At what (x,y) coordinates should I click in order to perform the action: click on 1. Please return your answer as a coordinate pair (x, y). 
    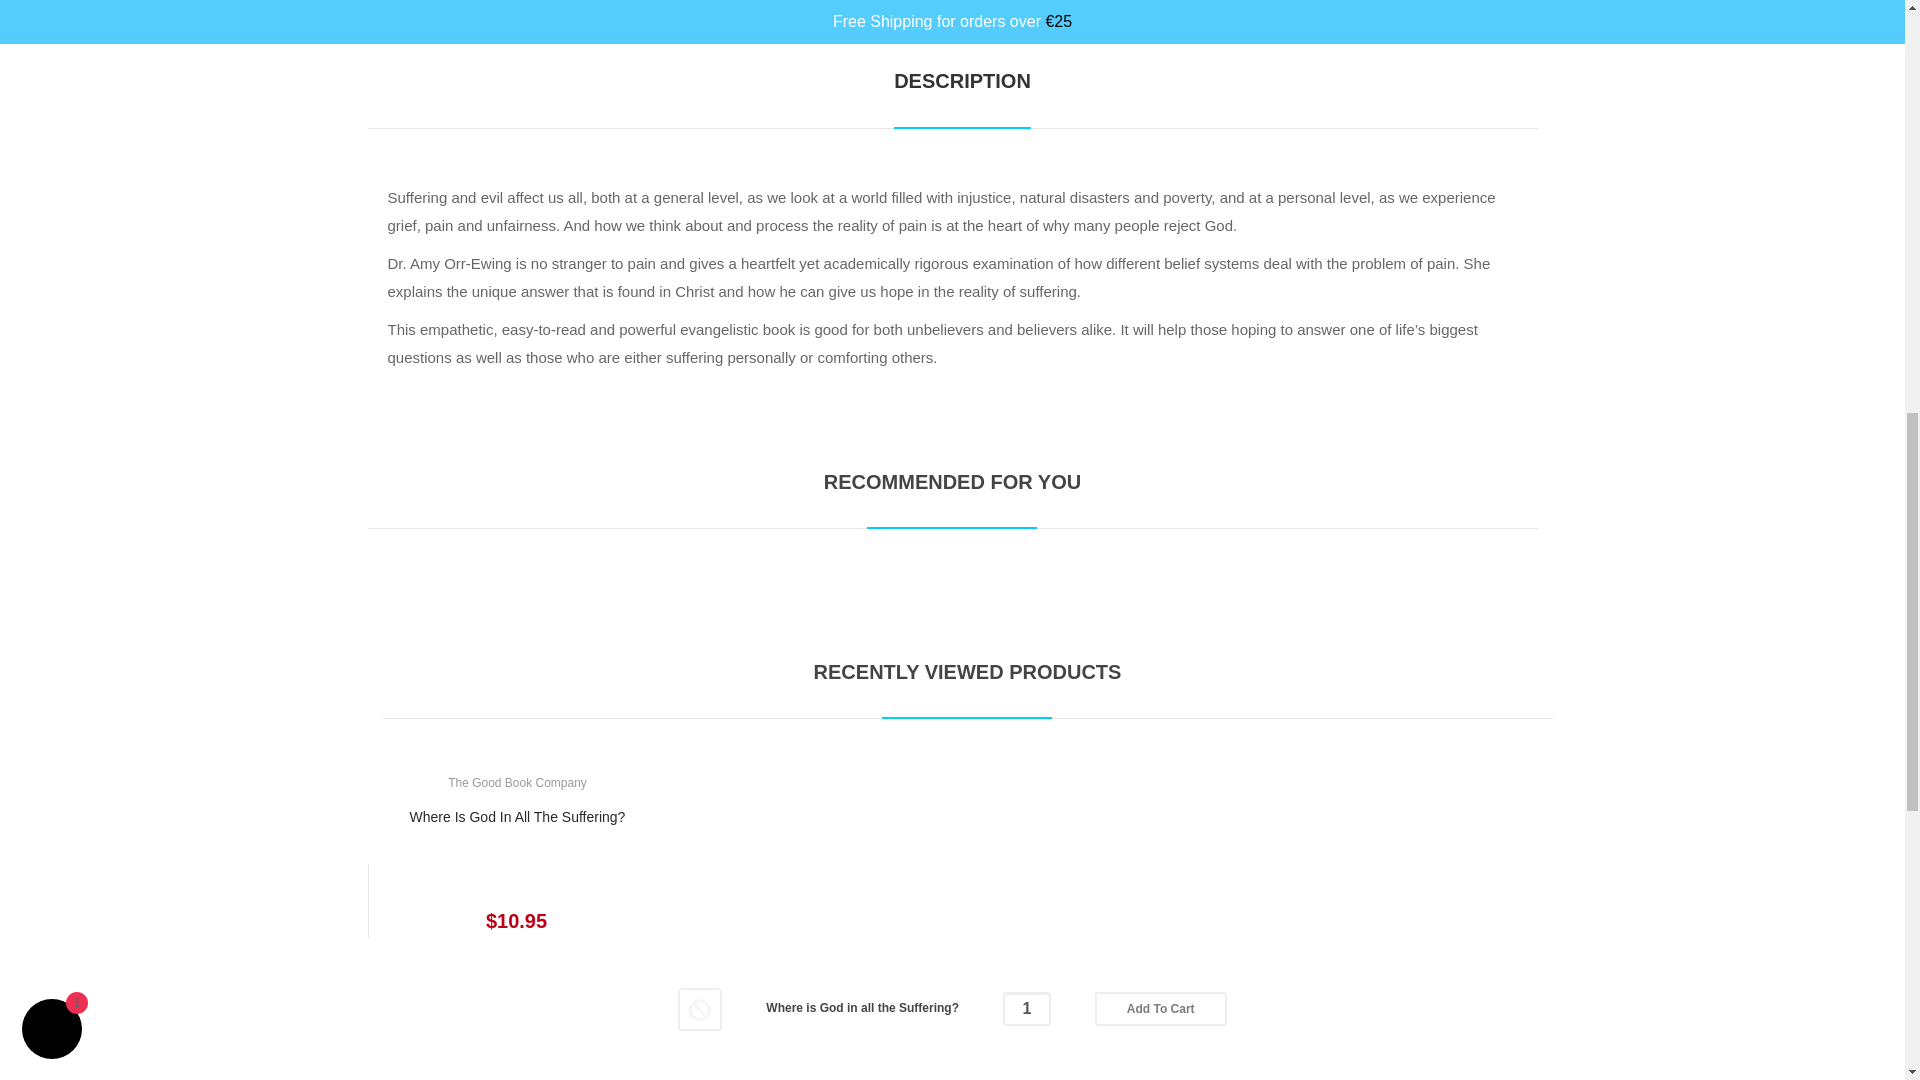
    Looking at the image, I should click on (1026, 1009).